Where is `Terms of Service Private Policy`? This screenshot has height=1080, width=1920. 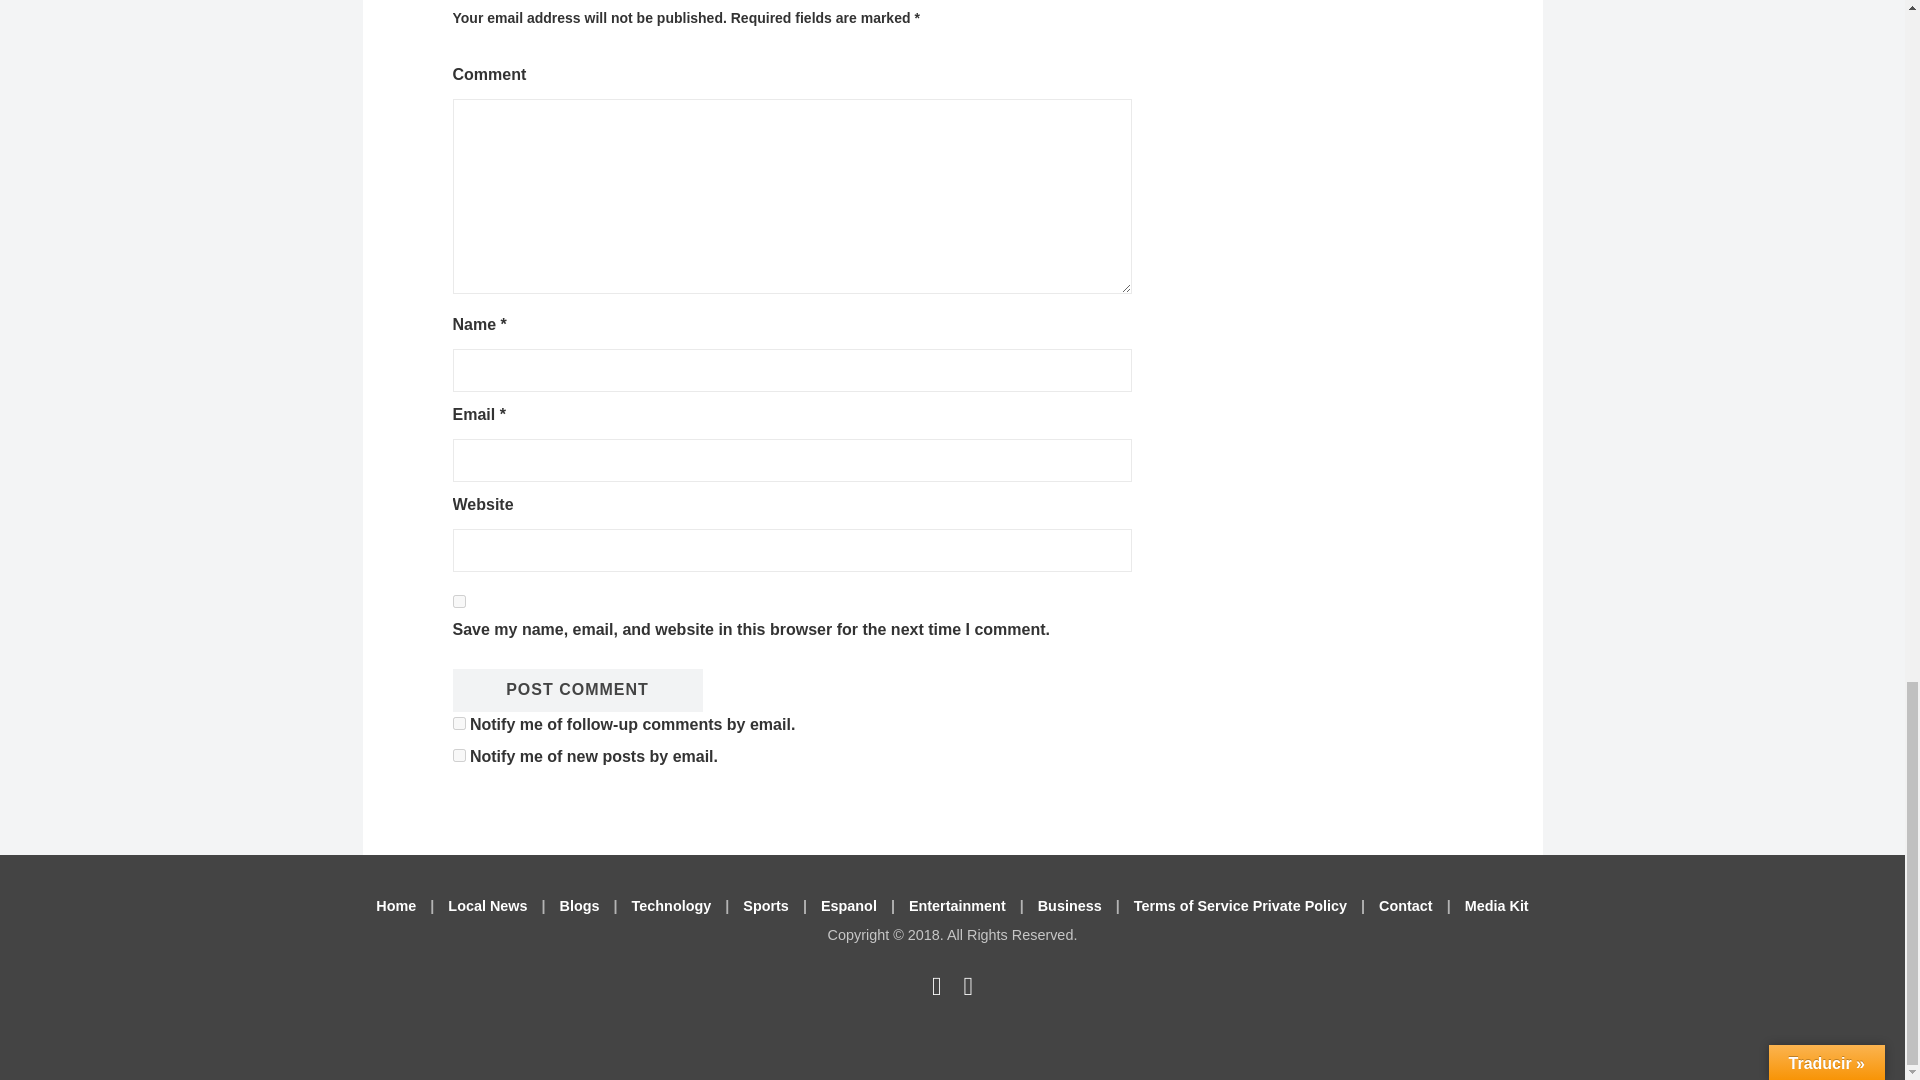 Terms of Service Private Policy is located at coordinates (1240, 905).